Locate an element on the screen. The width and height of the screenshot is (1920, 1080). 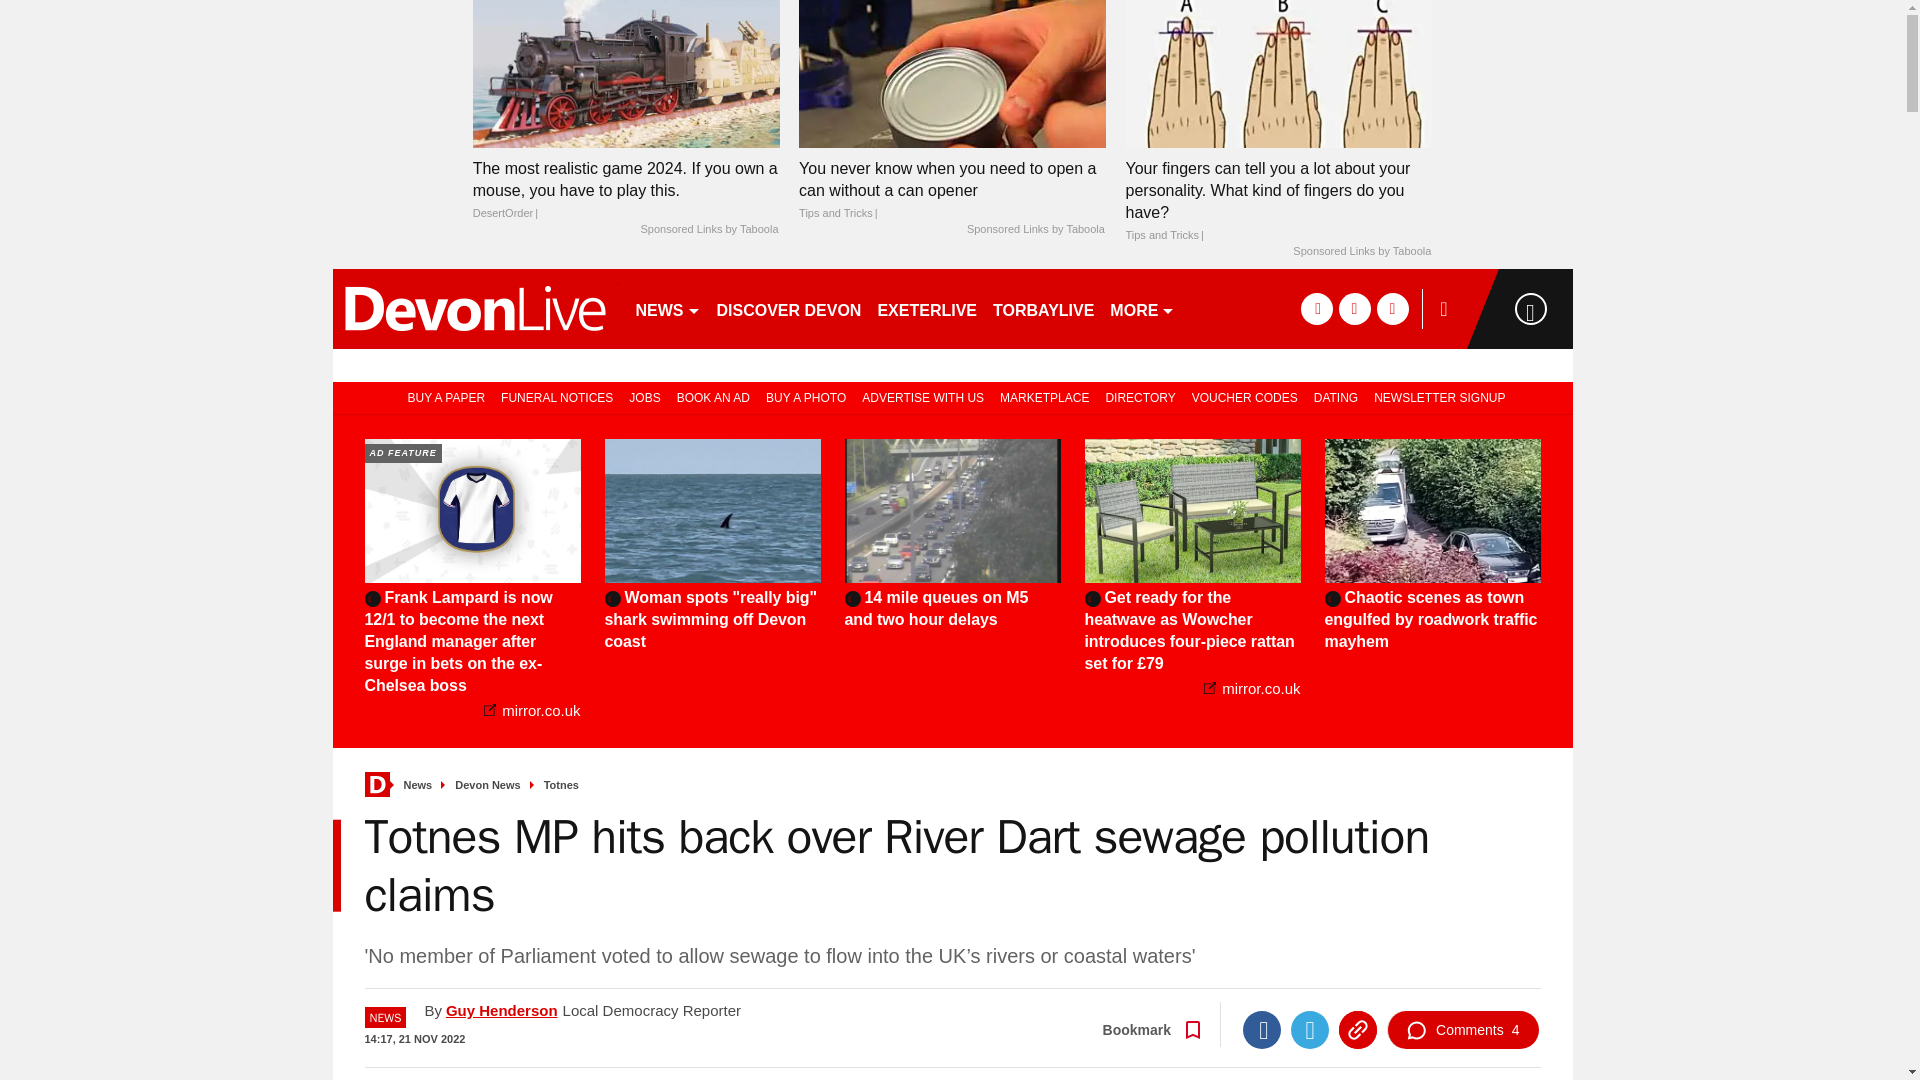
Sponsored Links by Taboola is located at coordinates (708, 230).